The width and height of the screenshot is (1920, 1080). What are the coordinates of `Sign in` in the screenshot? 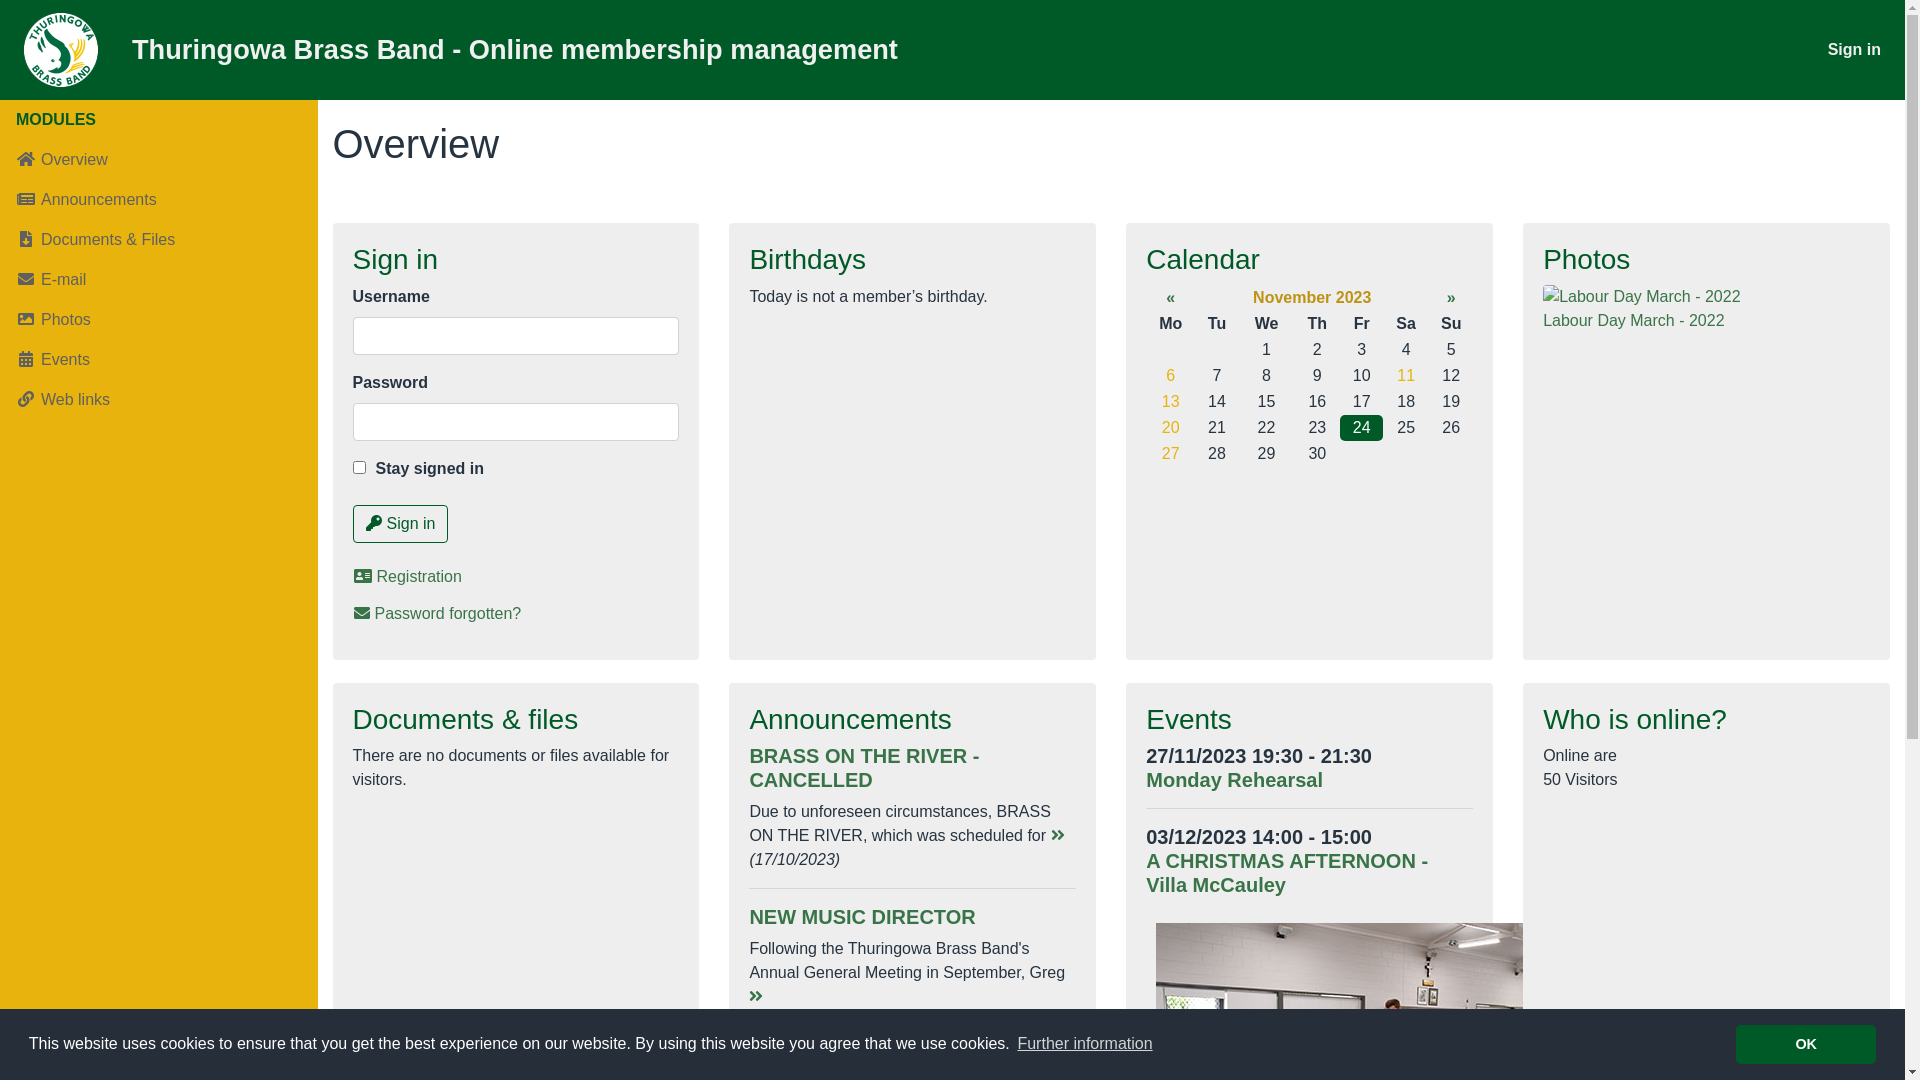 It's located at (400, 524).